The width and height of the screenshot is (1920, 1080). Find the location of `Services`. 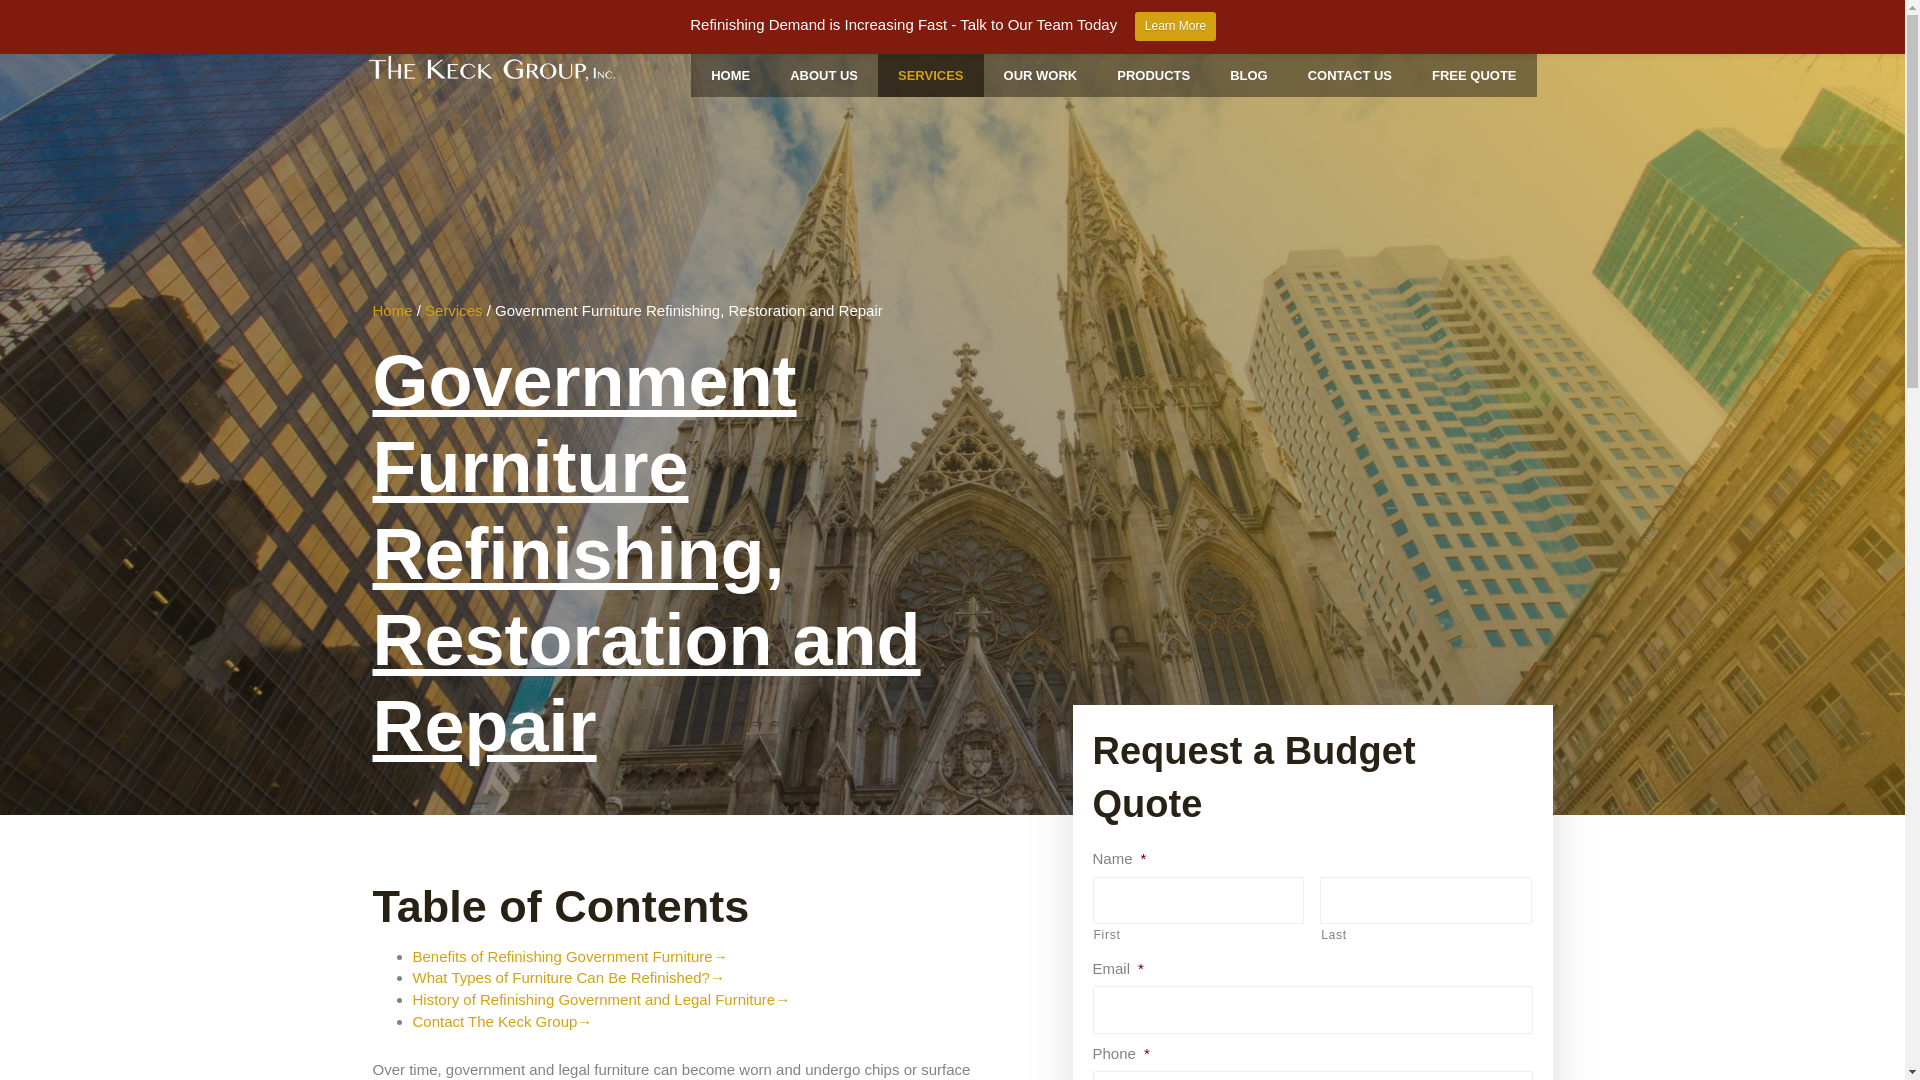

Services is located at coordinates (454, 310).